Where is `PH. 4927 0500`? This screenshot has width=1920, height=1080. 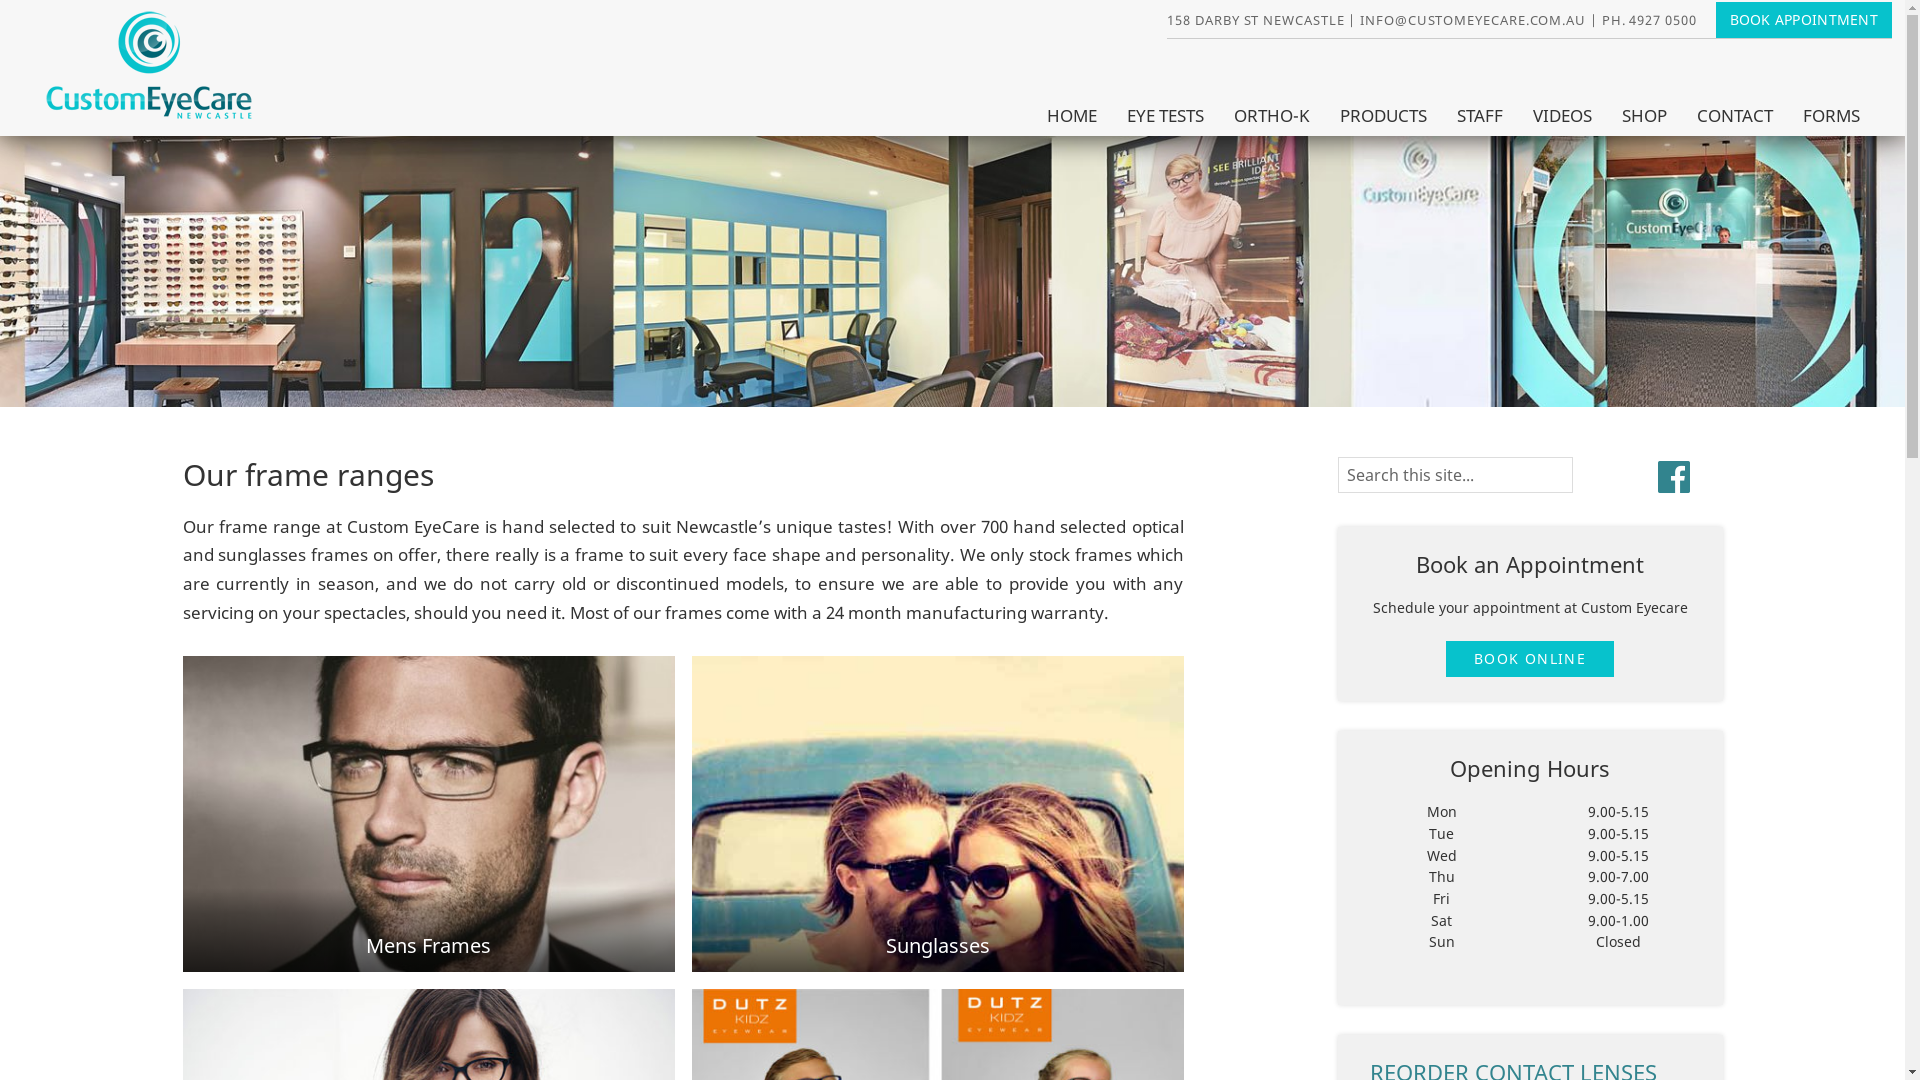 PH. 4927 0500 is located at coordinates (1650, 20).